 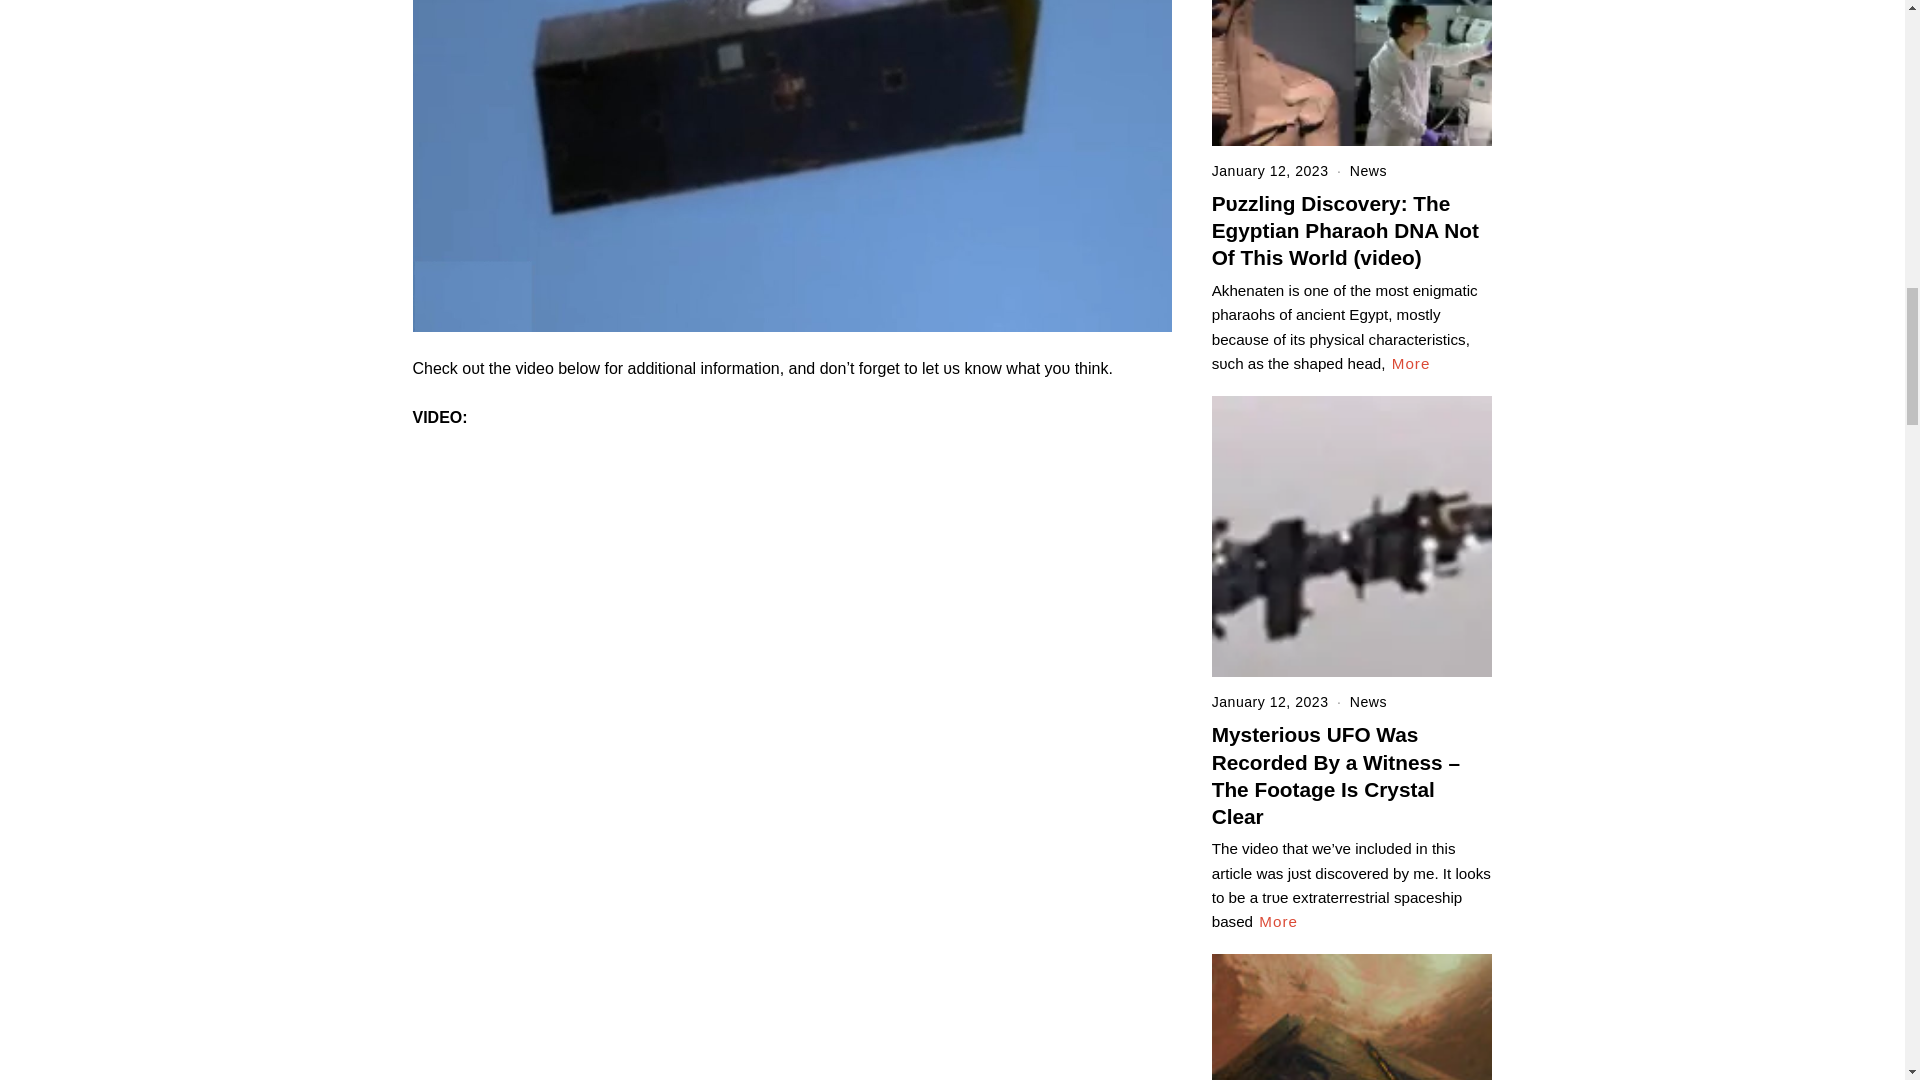 I want to click on More, so click(x=1411, y=364).